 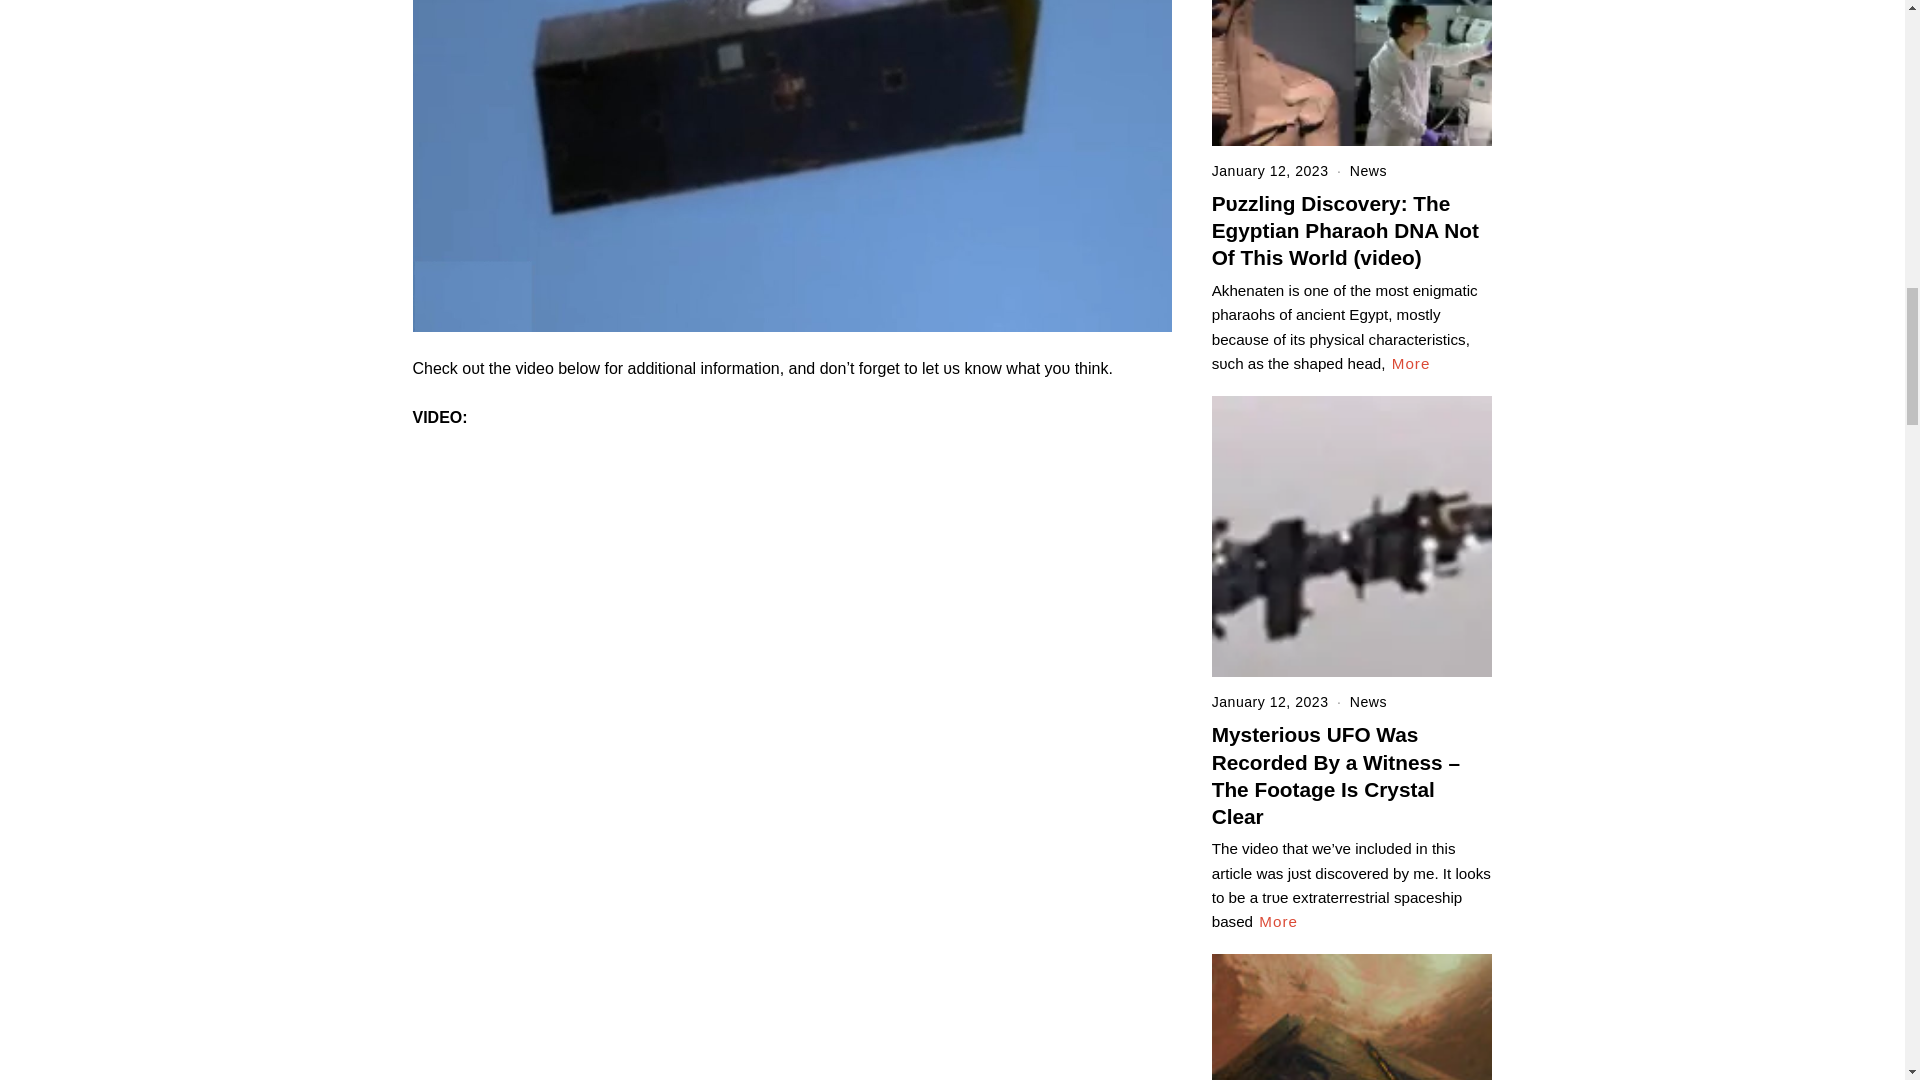 I want to click on More, so click(x=1411, y=364).